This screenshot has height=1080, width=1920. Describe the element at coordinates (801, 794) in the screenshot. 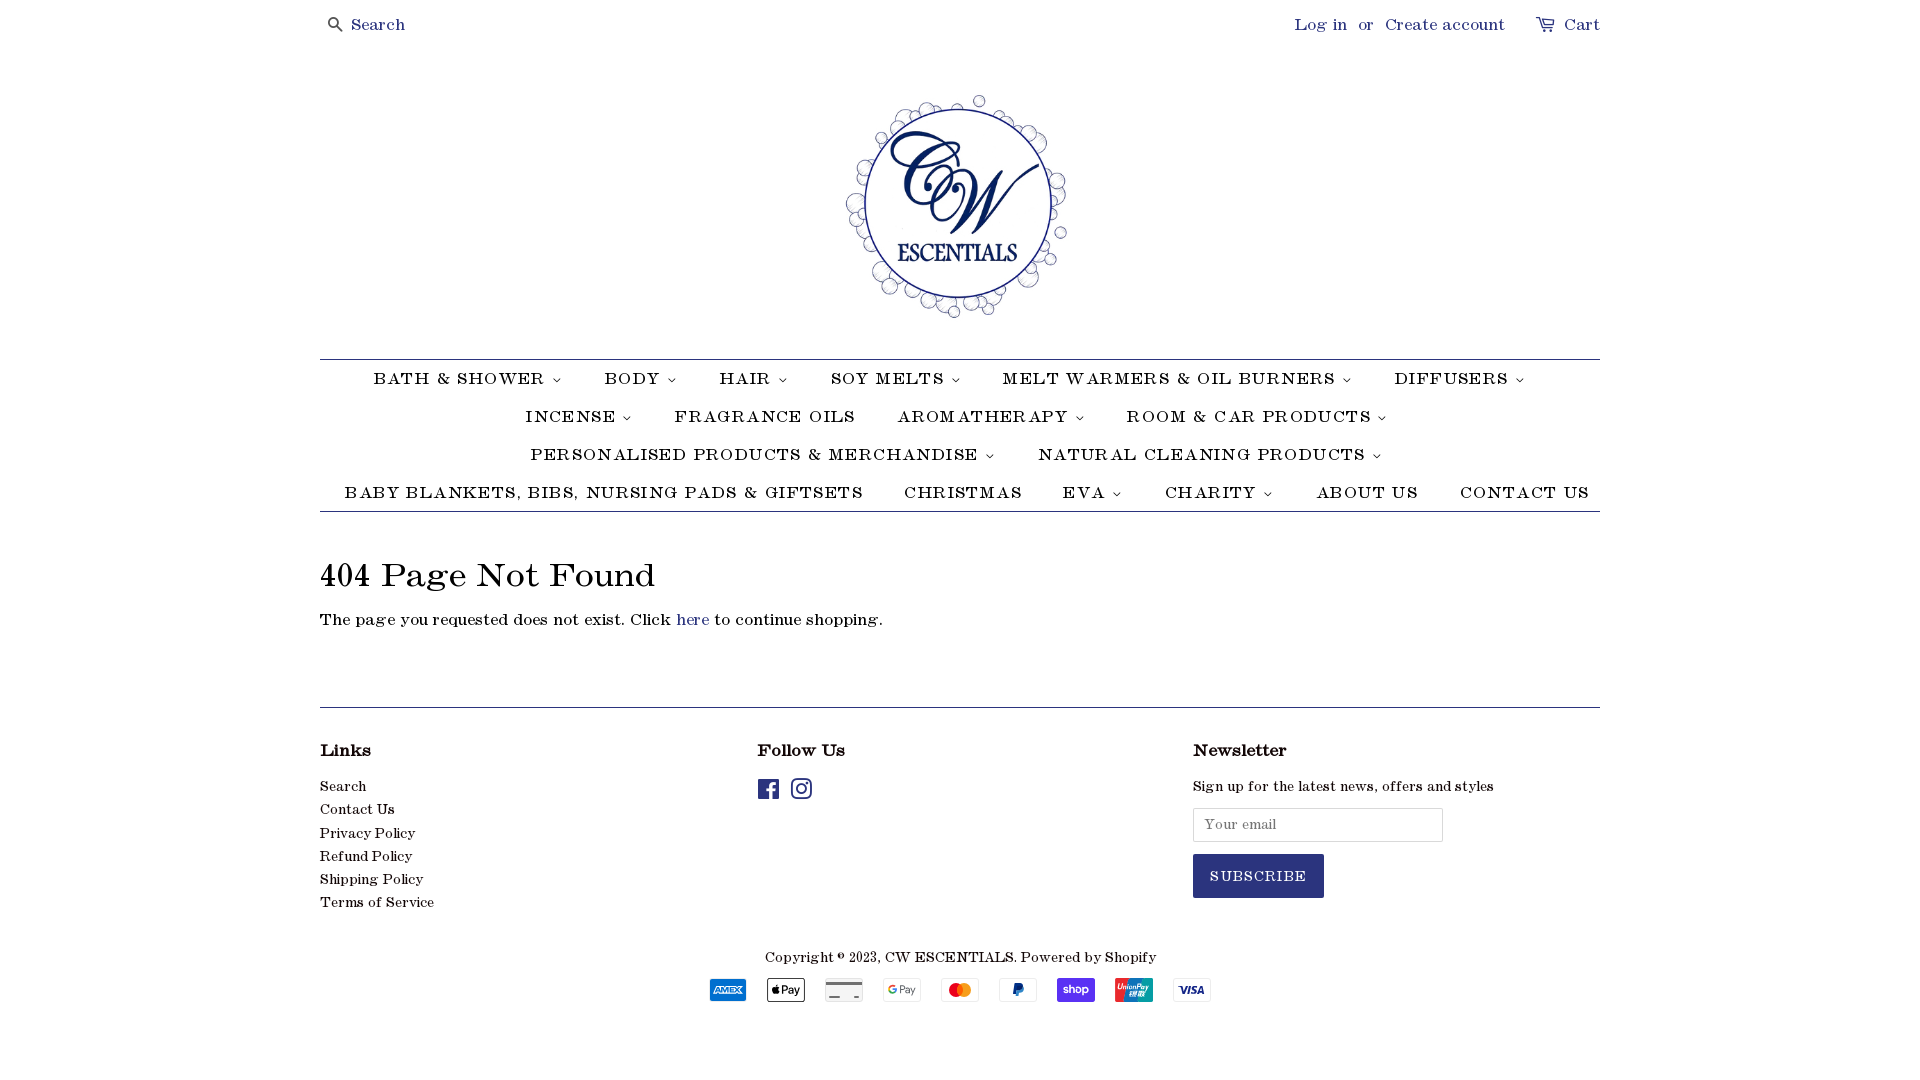

I see `Instagram` at that location.